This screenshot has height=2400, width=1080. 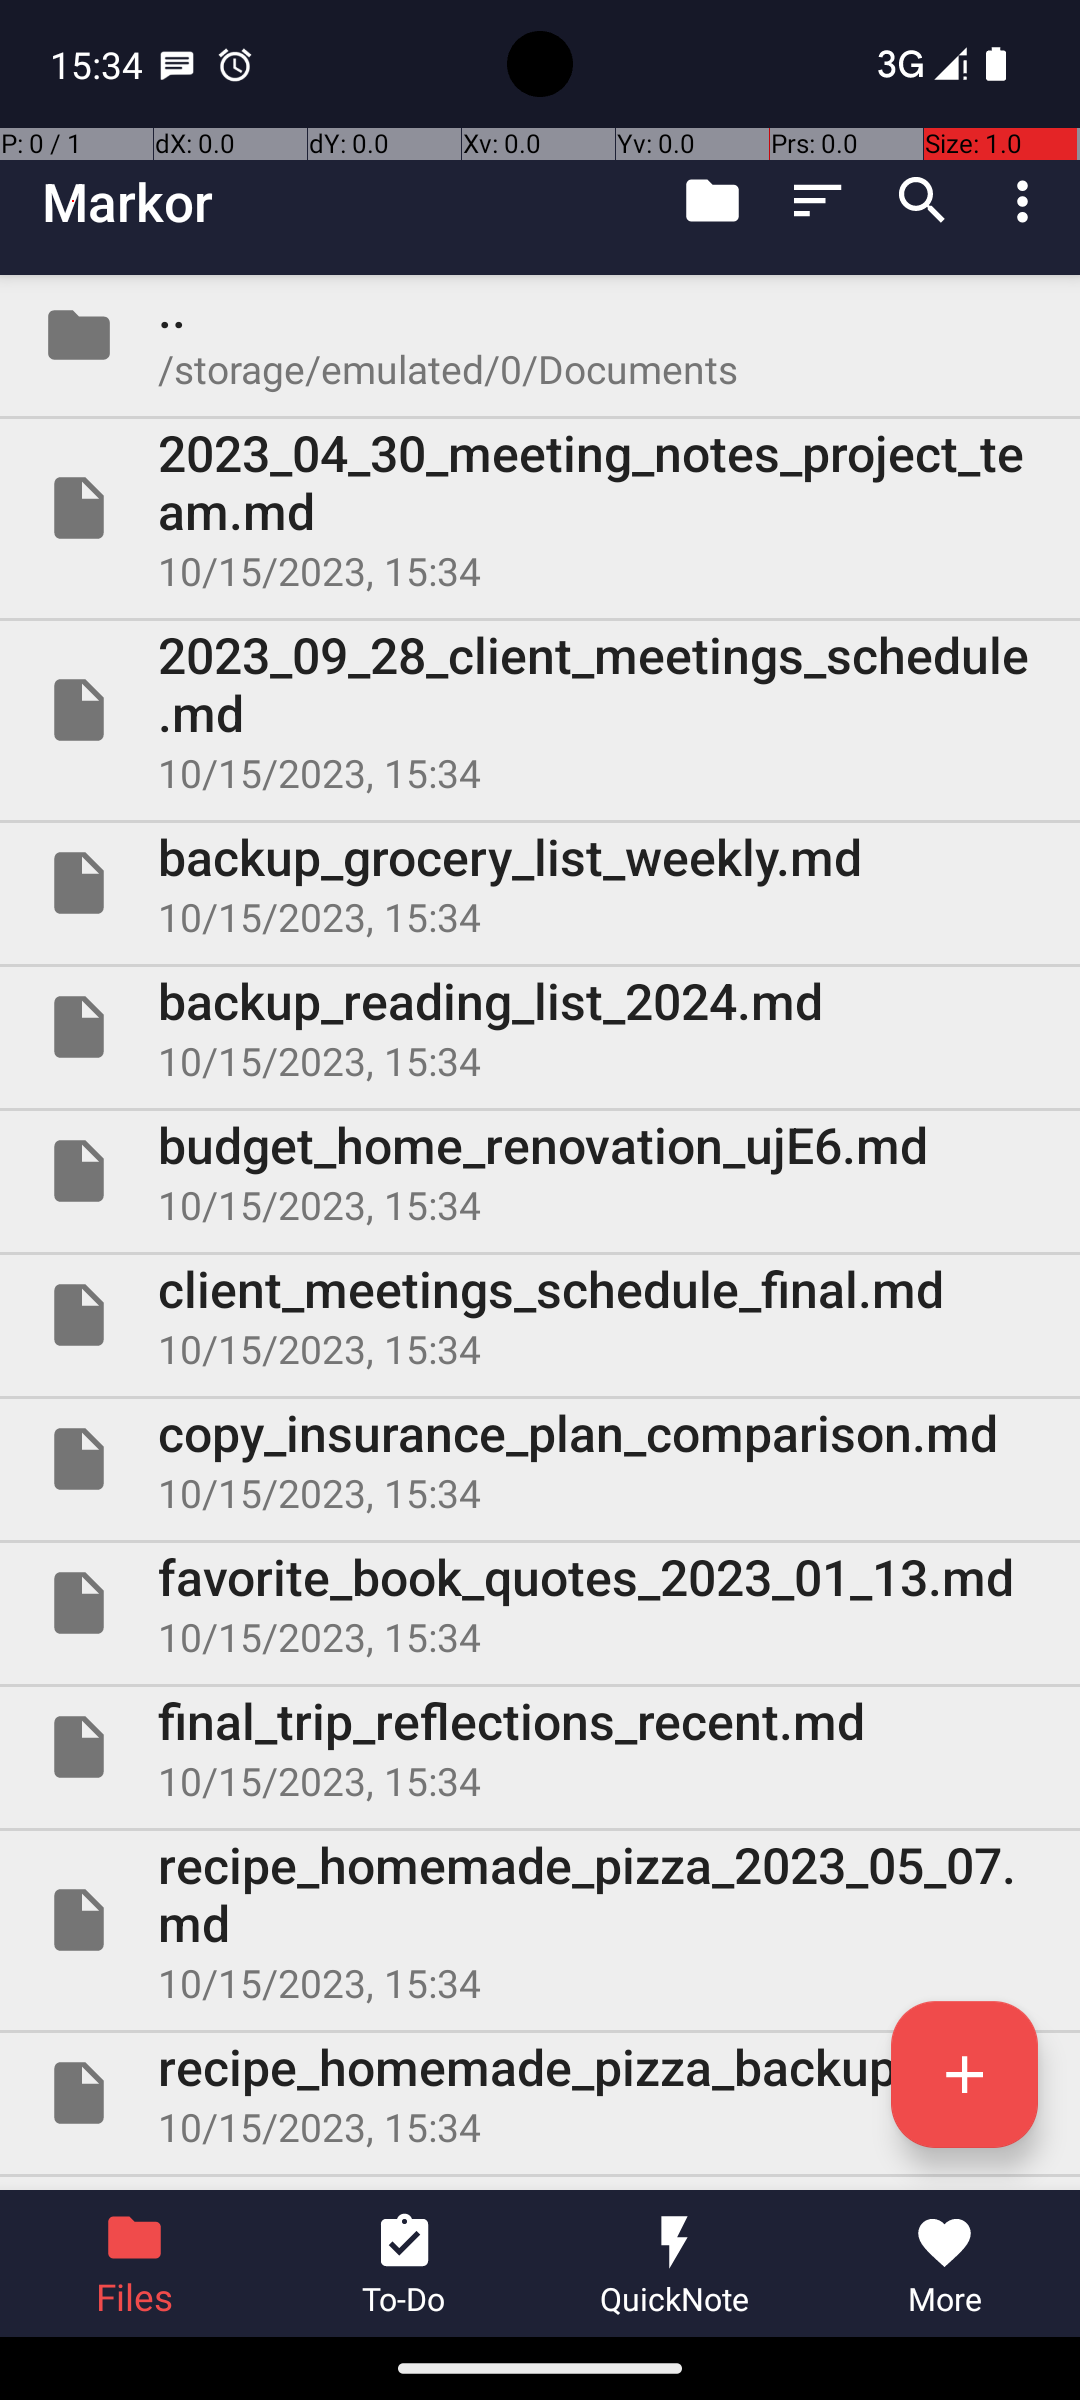 What do you see at coordinates (540, 1747) in the screenshot?
I see `File final_trip_reflections_recent.md ` at bounding box center [540, 1747].